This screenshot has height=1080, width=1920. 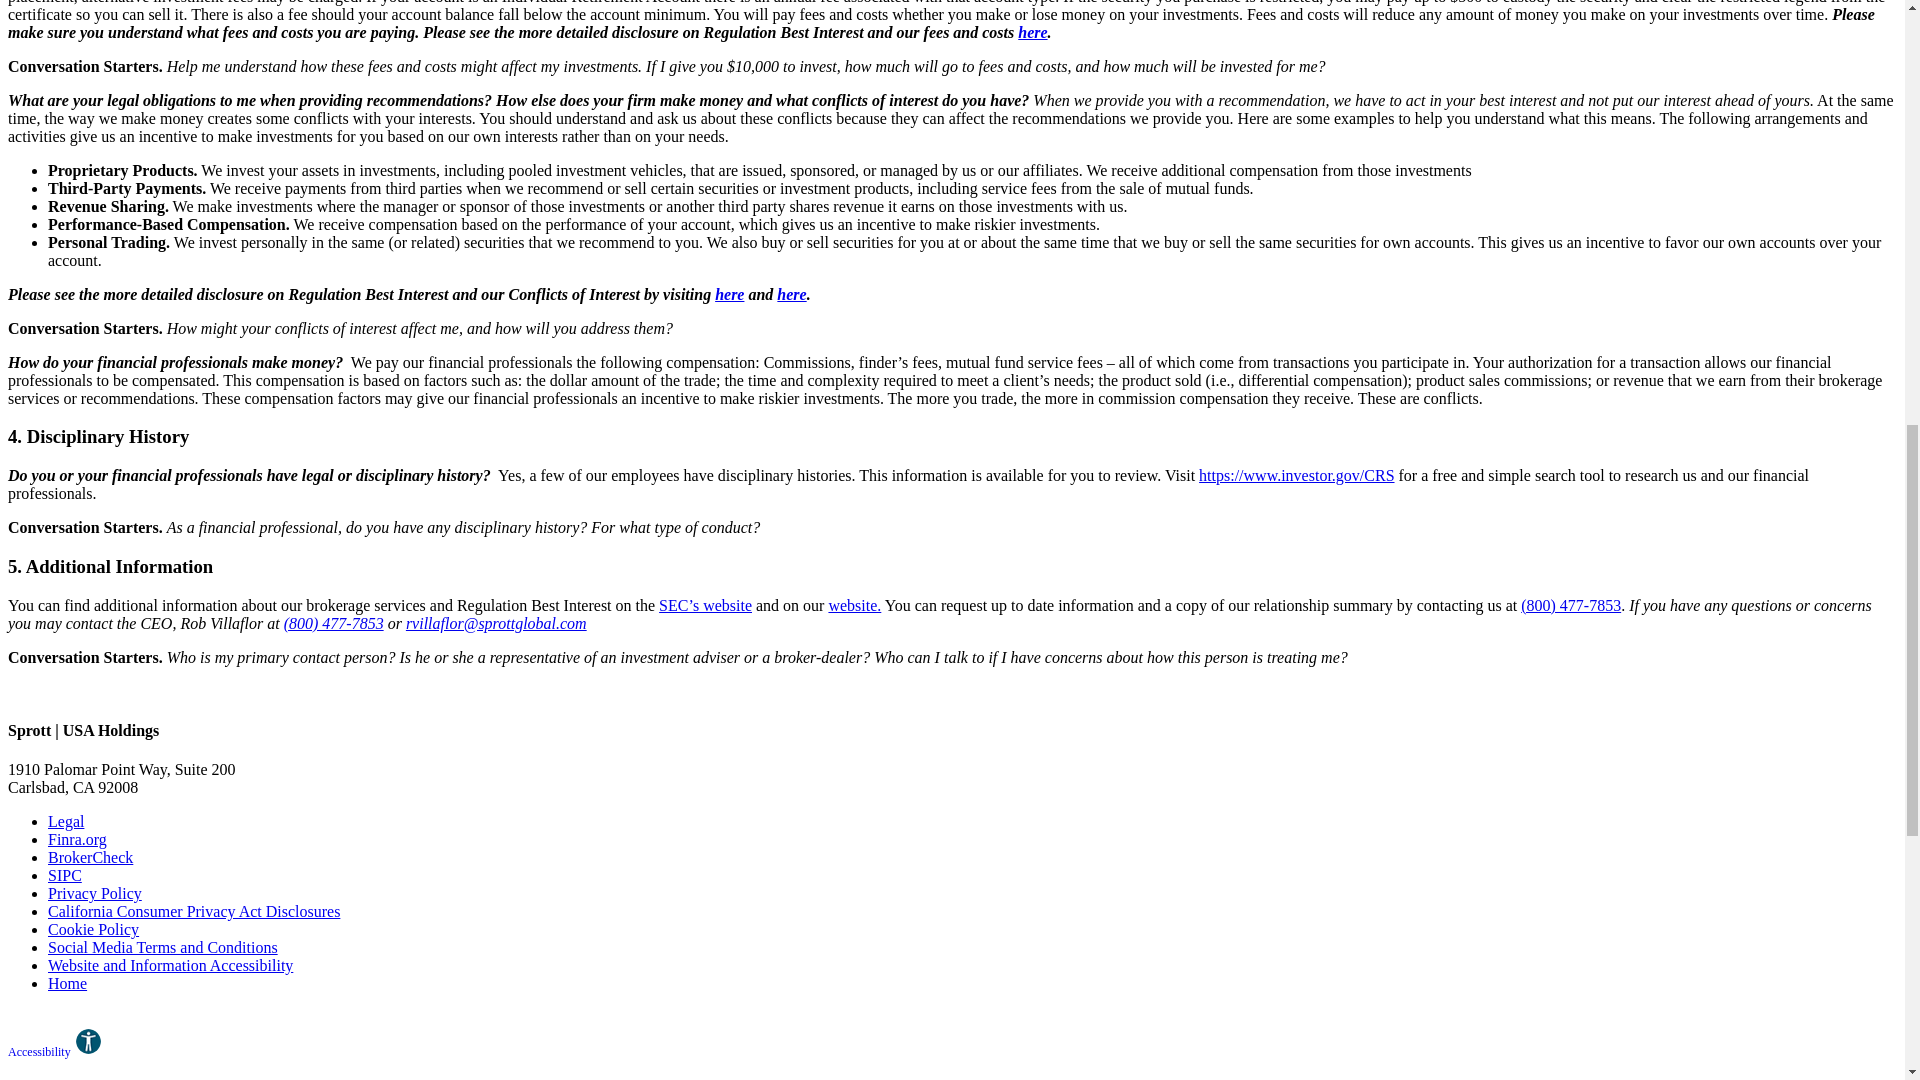 What do you see at coordinates (93, 930) in the screenshot?
I see `Cookie Policy` at bounding box center [93, 930].